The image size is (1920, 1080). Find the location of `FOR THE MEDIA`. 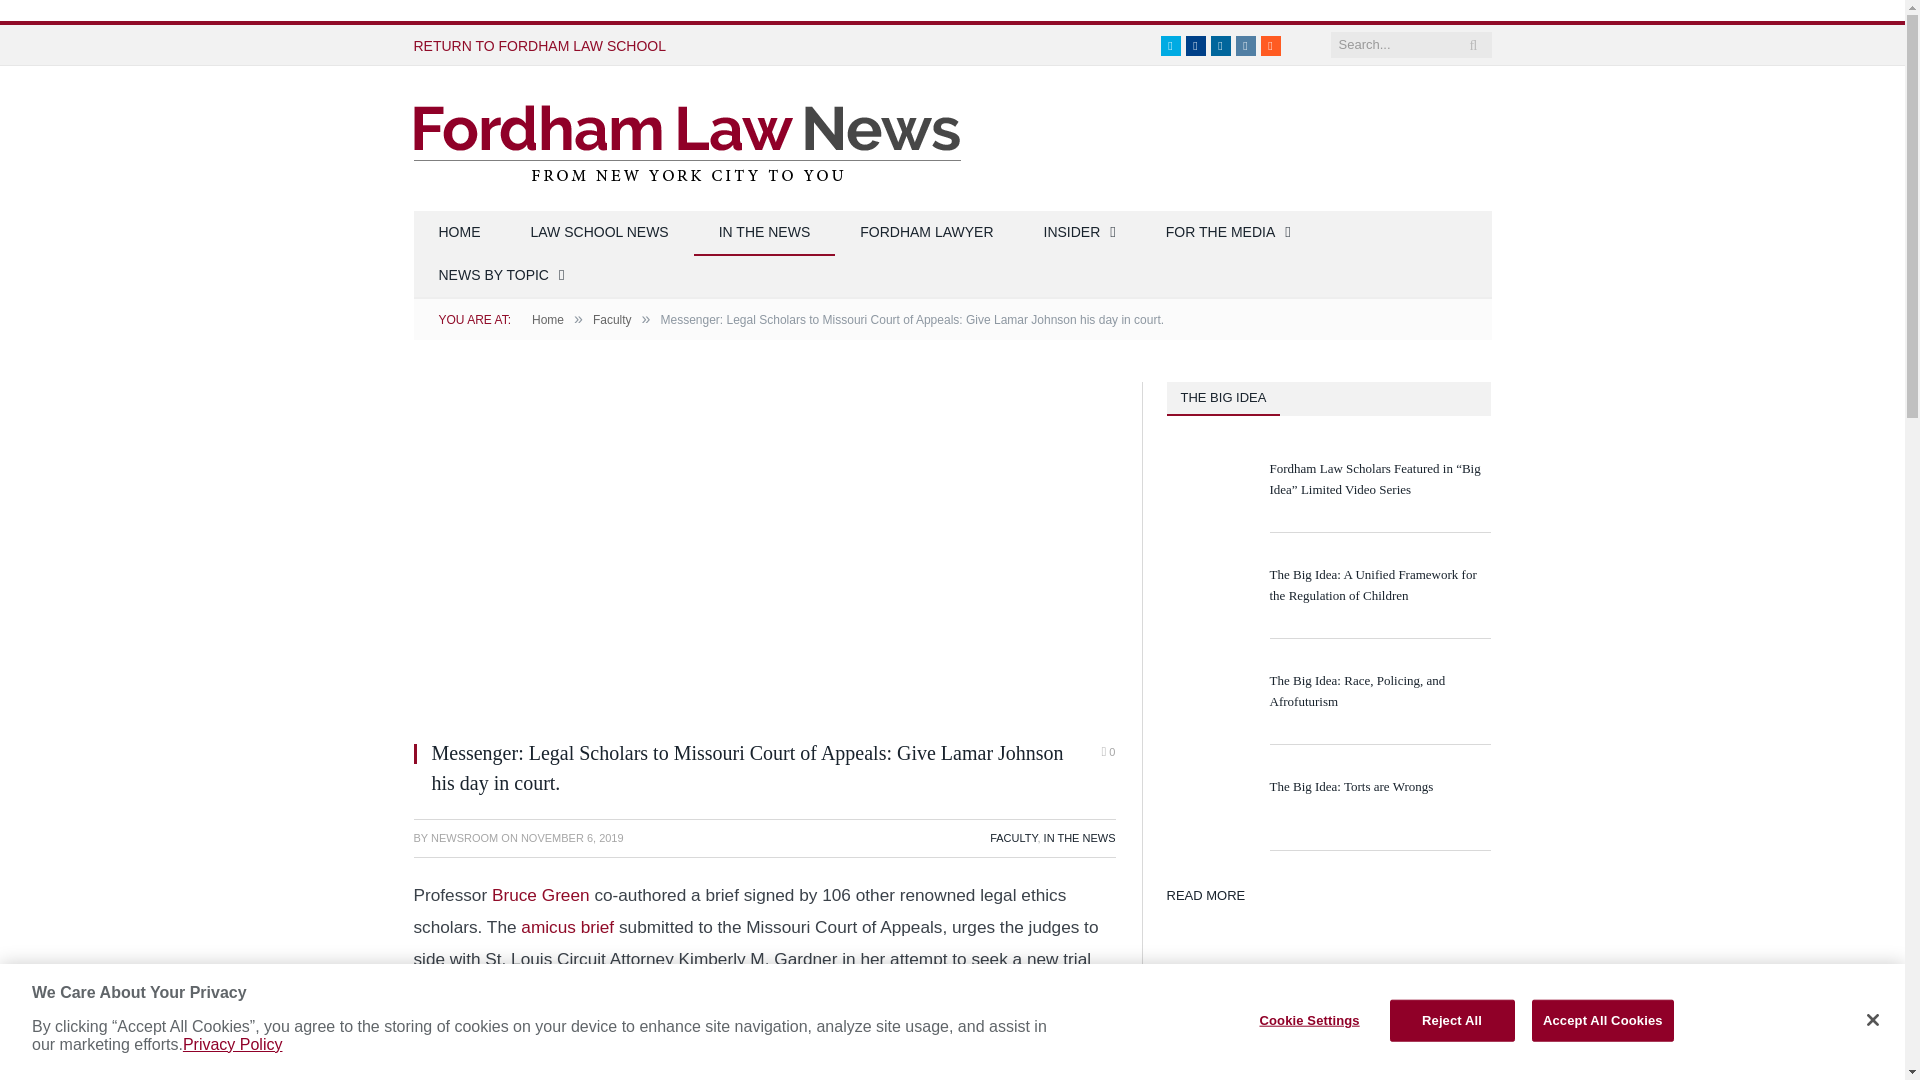

FOR THE MEDIA is located at coordinates (1228, 232).